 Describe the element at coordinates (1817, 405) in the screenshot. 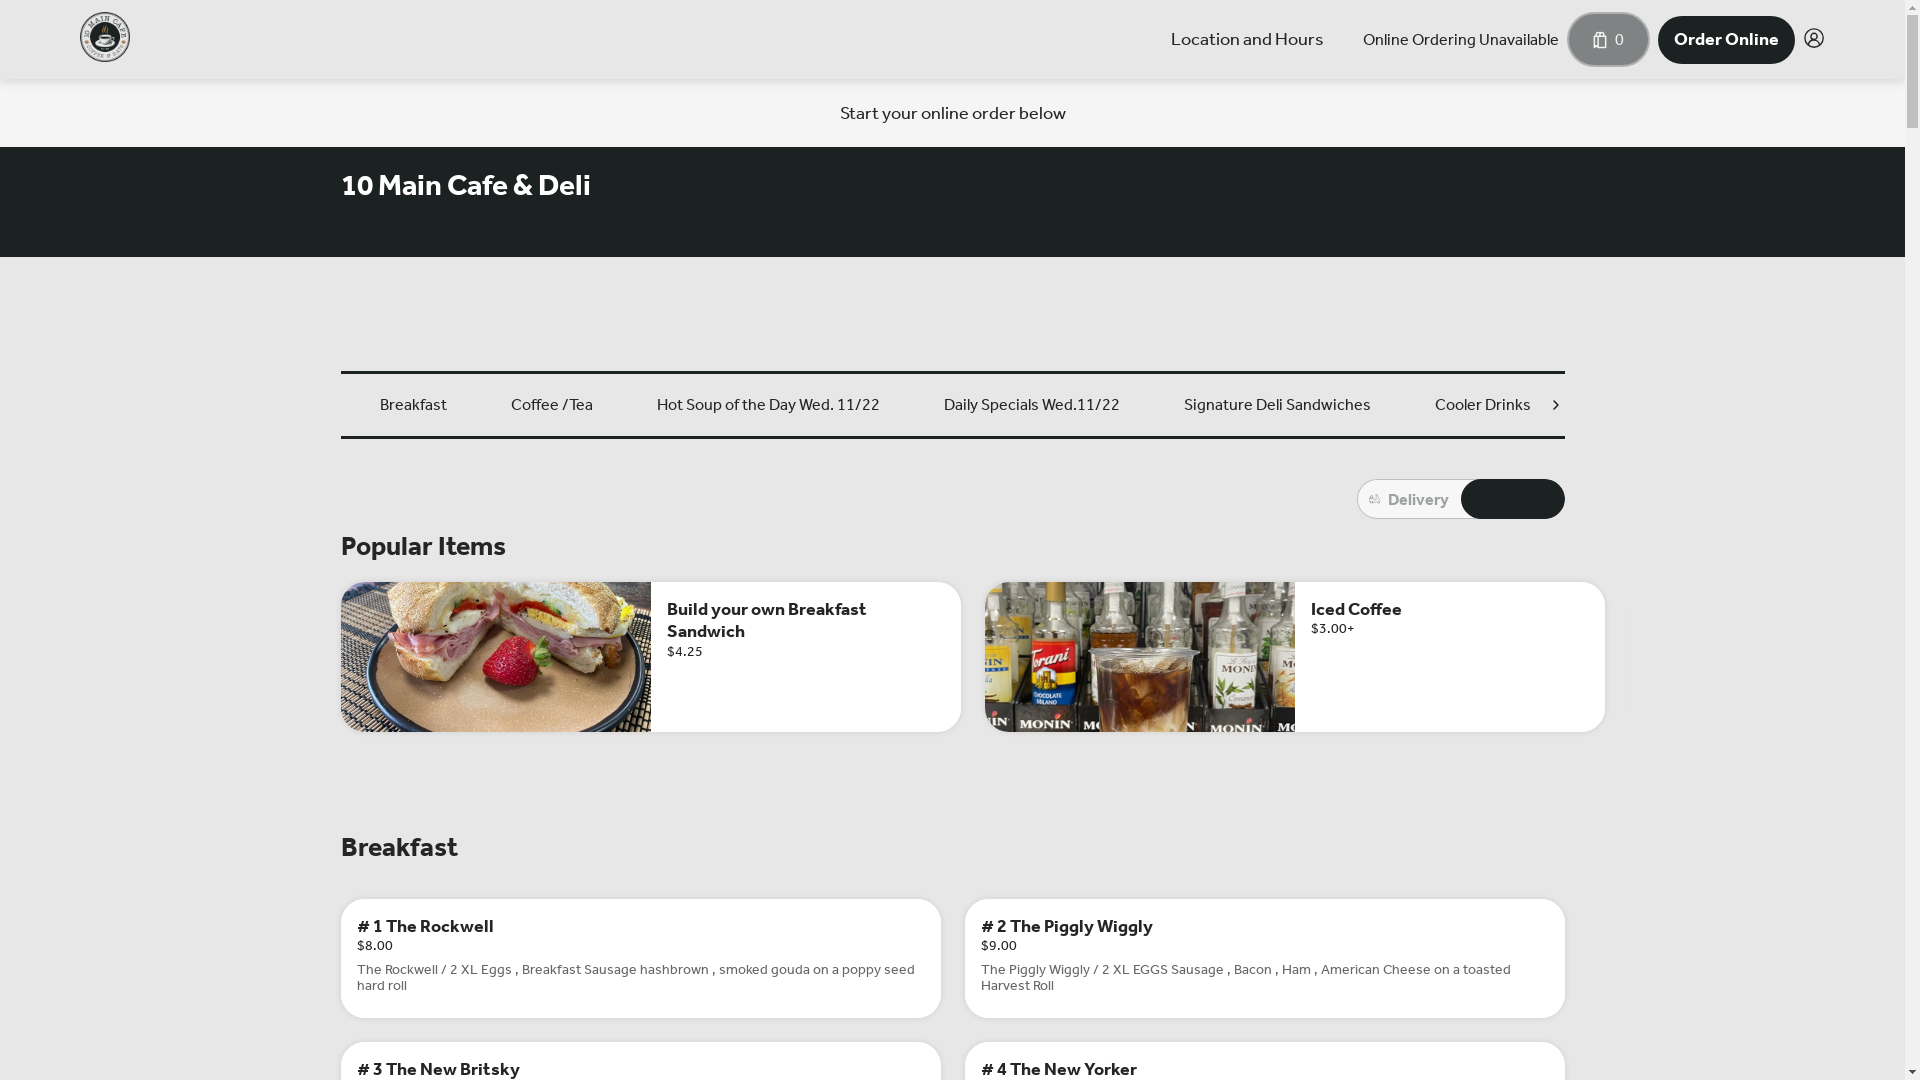

I see `Deli Sandwich` at that location.